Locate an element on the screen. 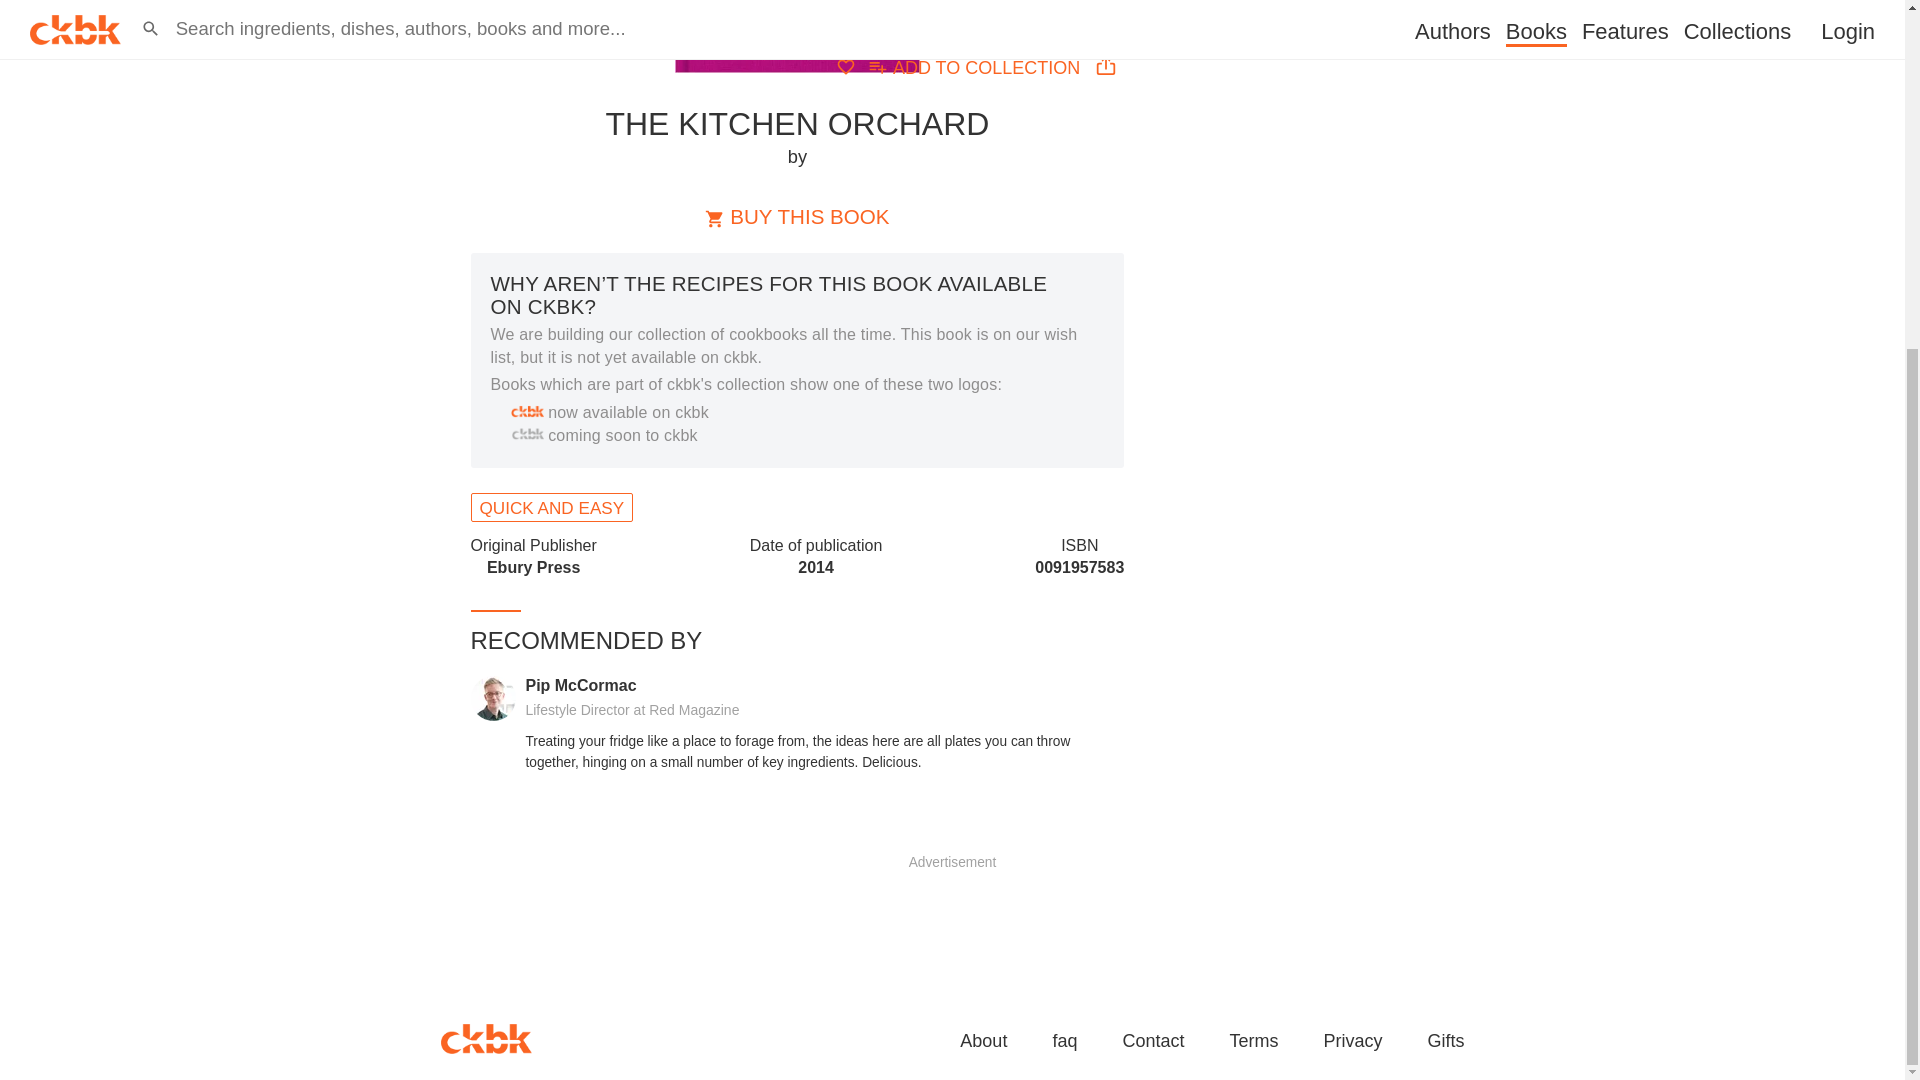  Pip McCormac is located at coordinates (580, 686).